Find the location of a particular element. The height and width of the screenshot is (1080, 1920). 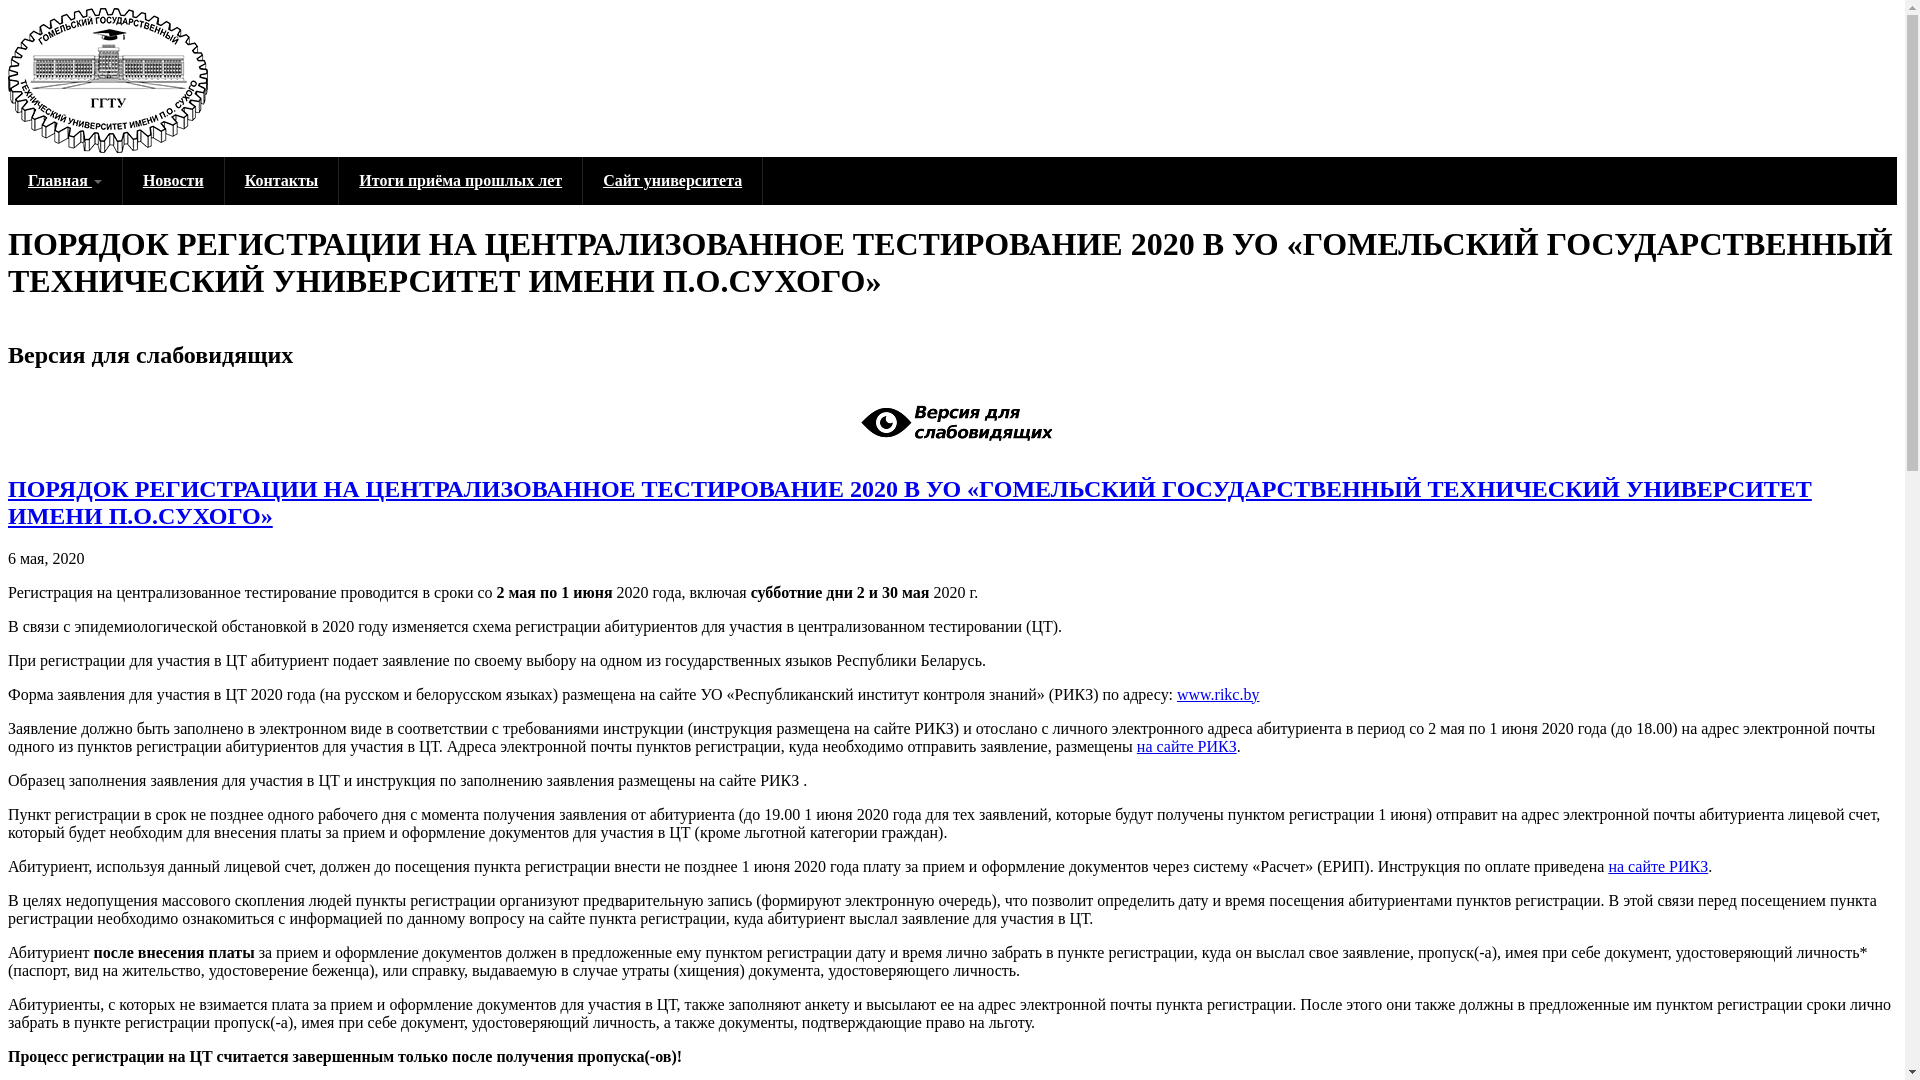

www.rikc.by is located at coordinates (1218, 694).